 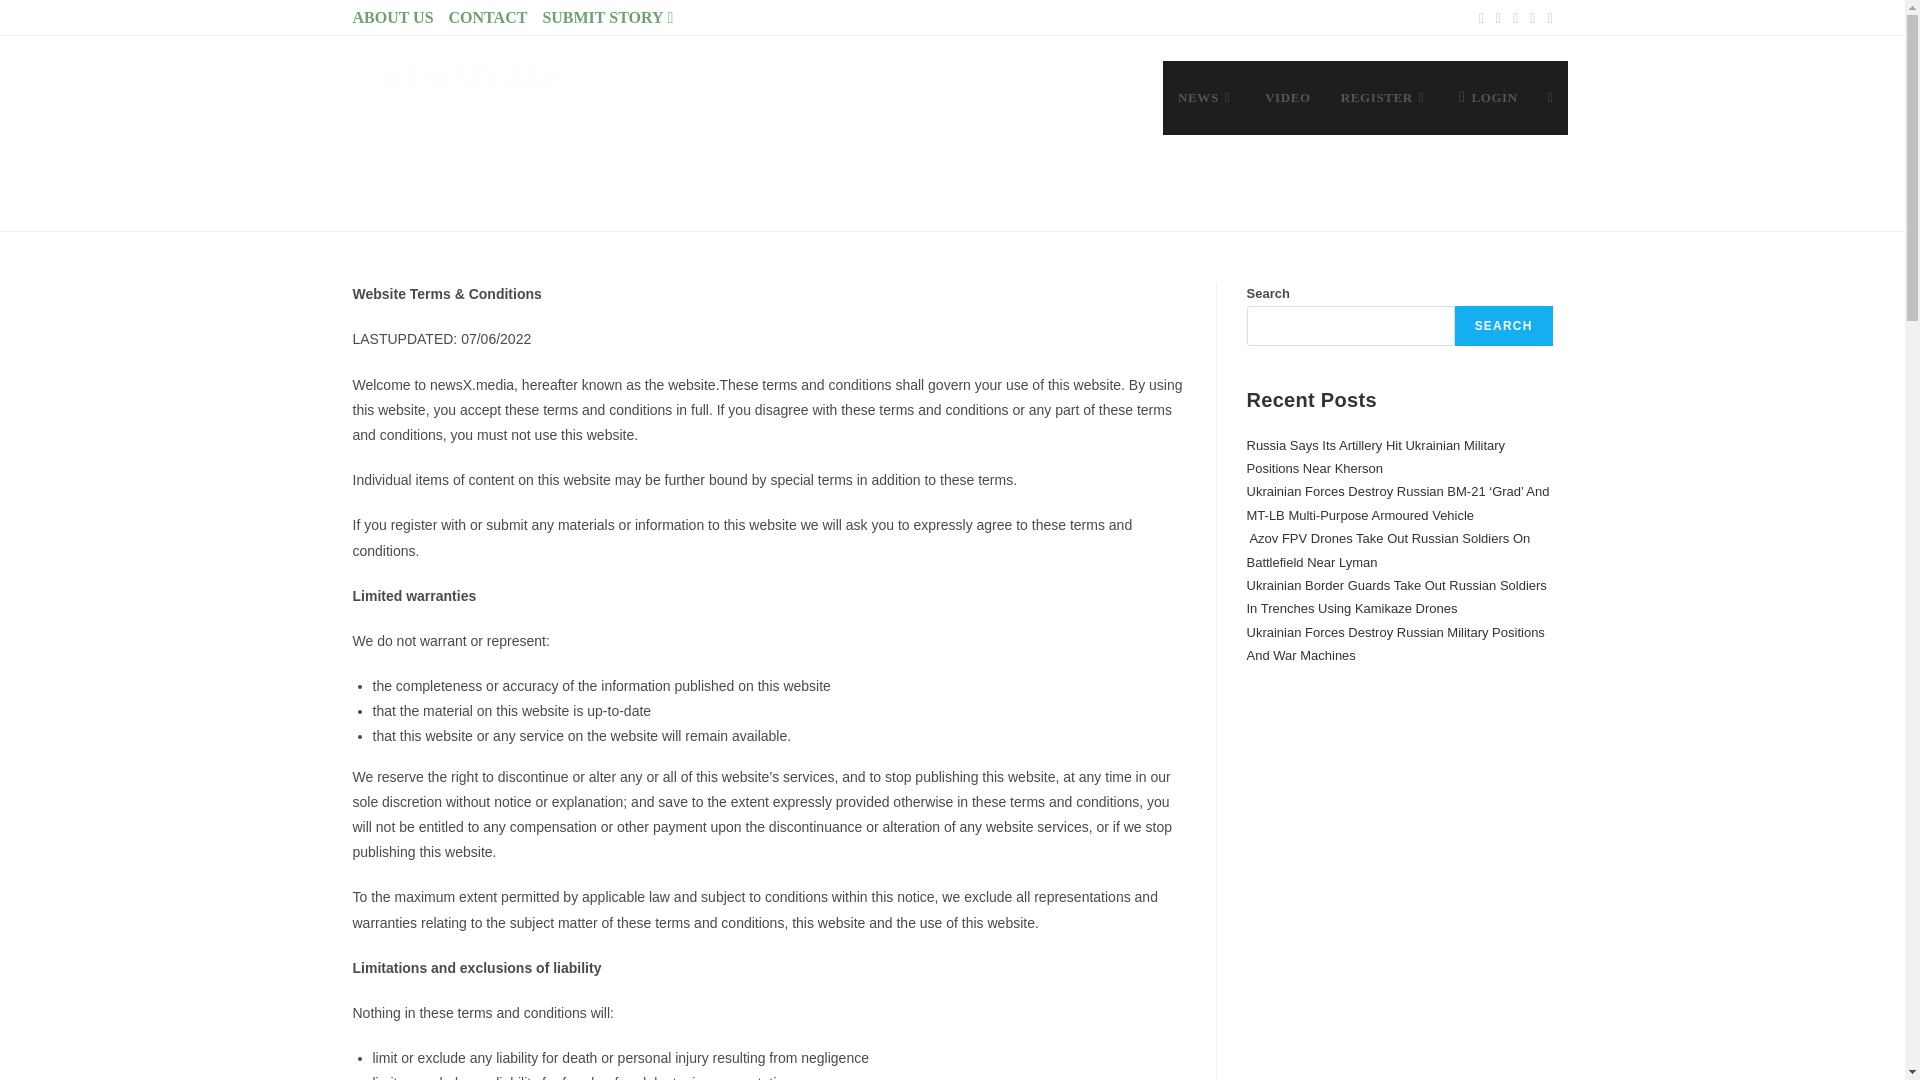 What do you see at coordinates (1488, 98) in the screenshot?
I see `LOGIN` at bounding box center [1488, 98].